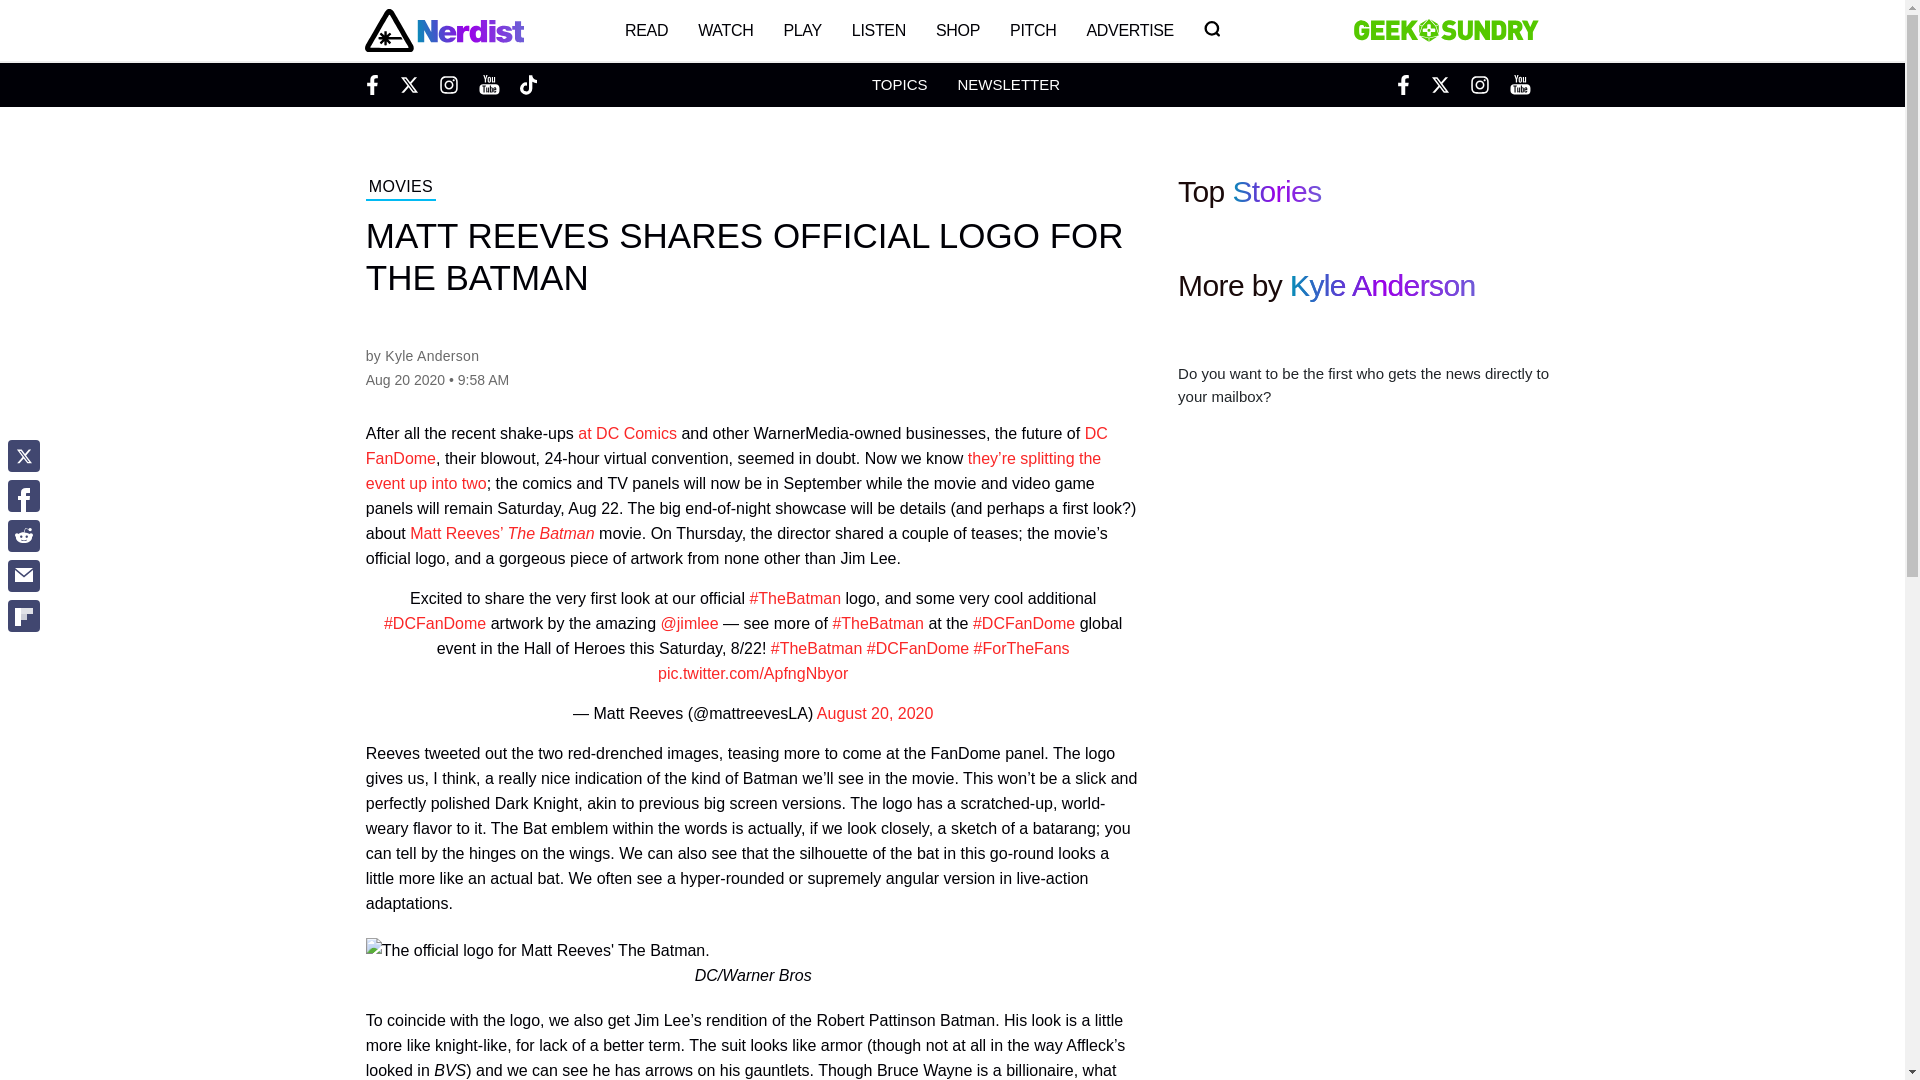 This screenshot has height=1080, width=1920. I want to click on Instagram Nerdist, so click(448, 84).